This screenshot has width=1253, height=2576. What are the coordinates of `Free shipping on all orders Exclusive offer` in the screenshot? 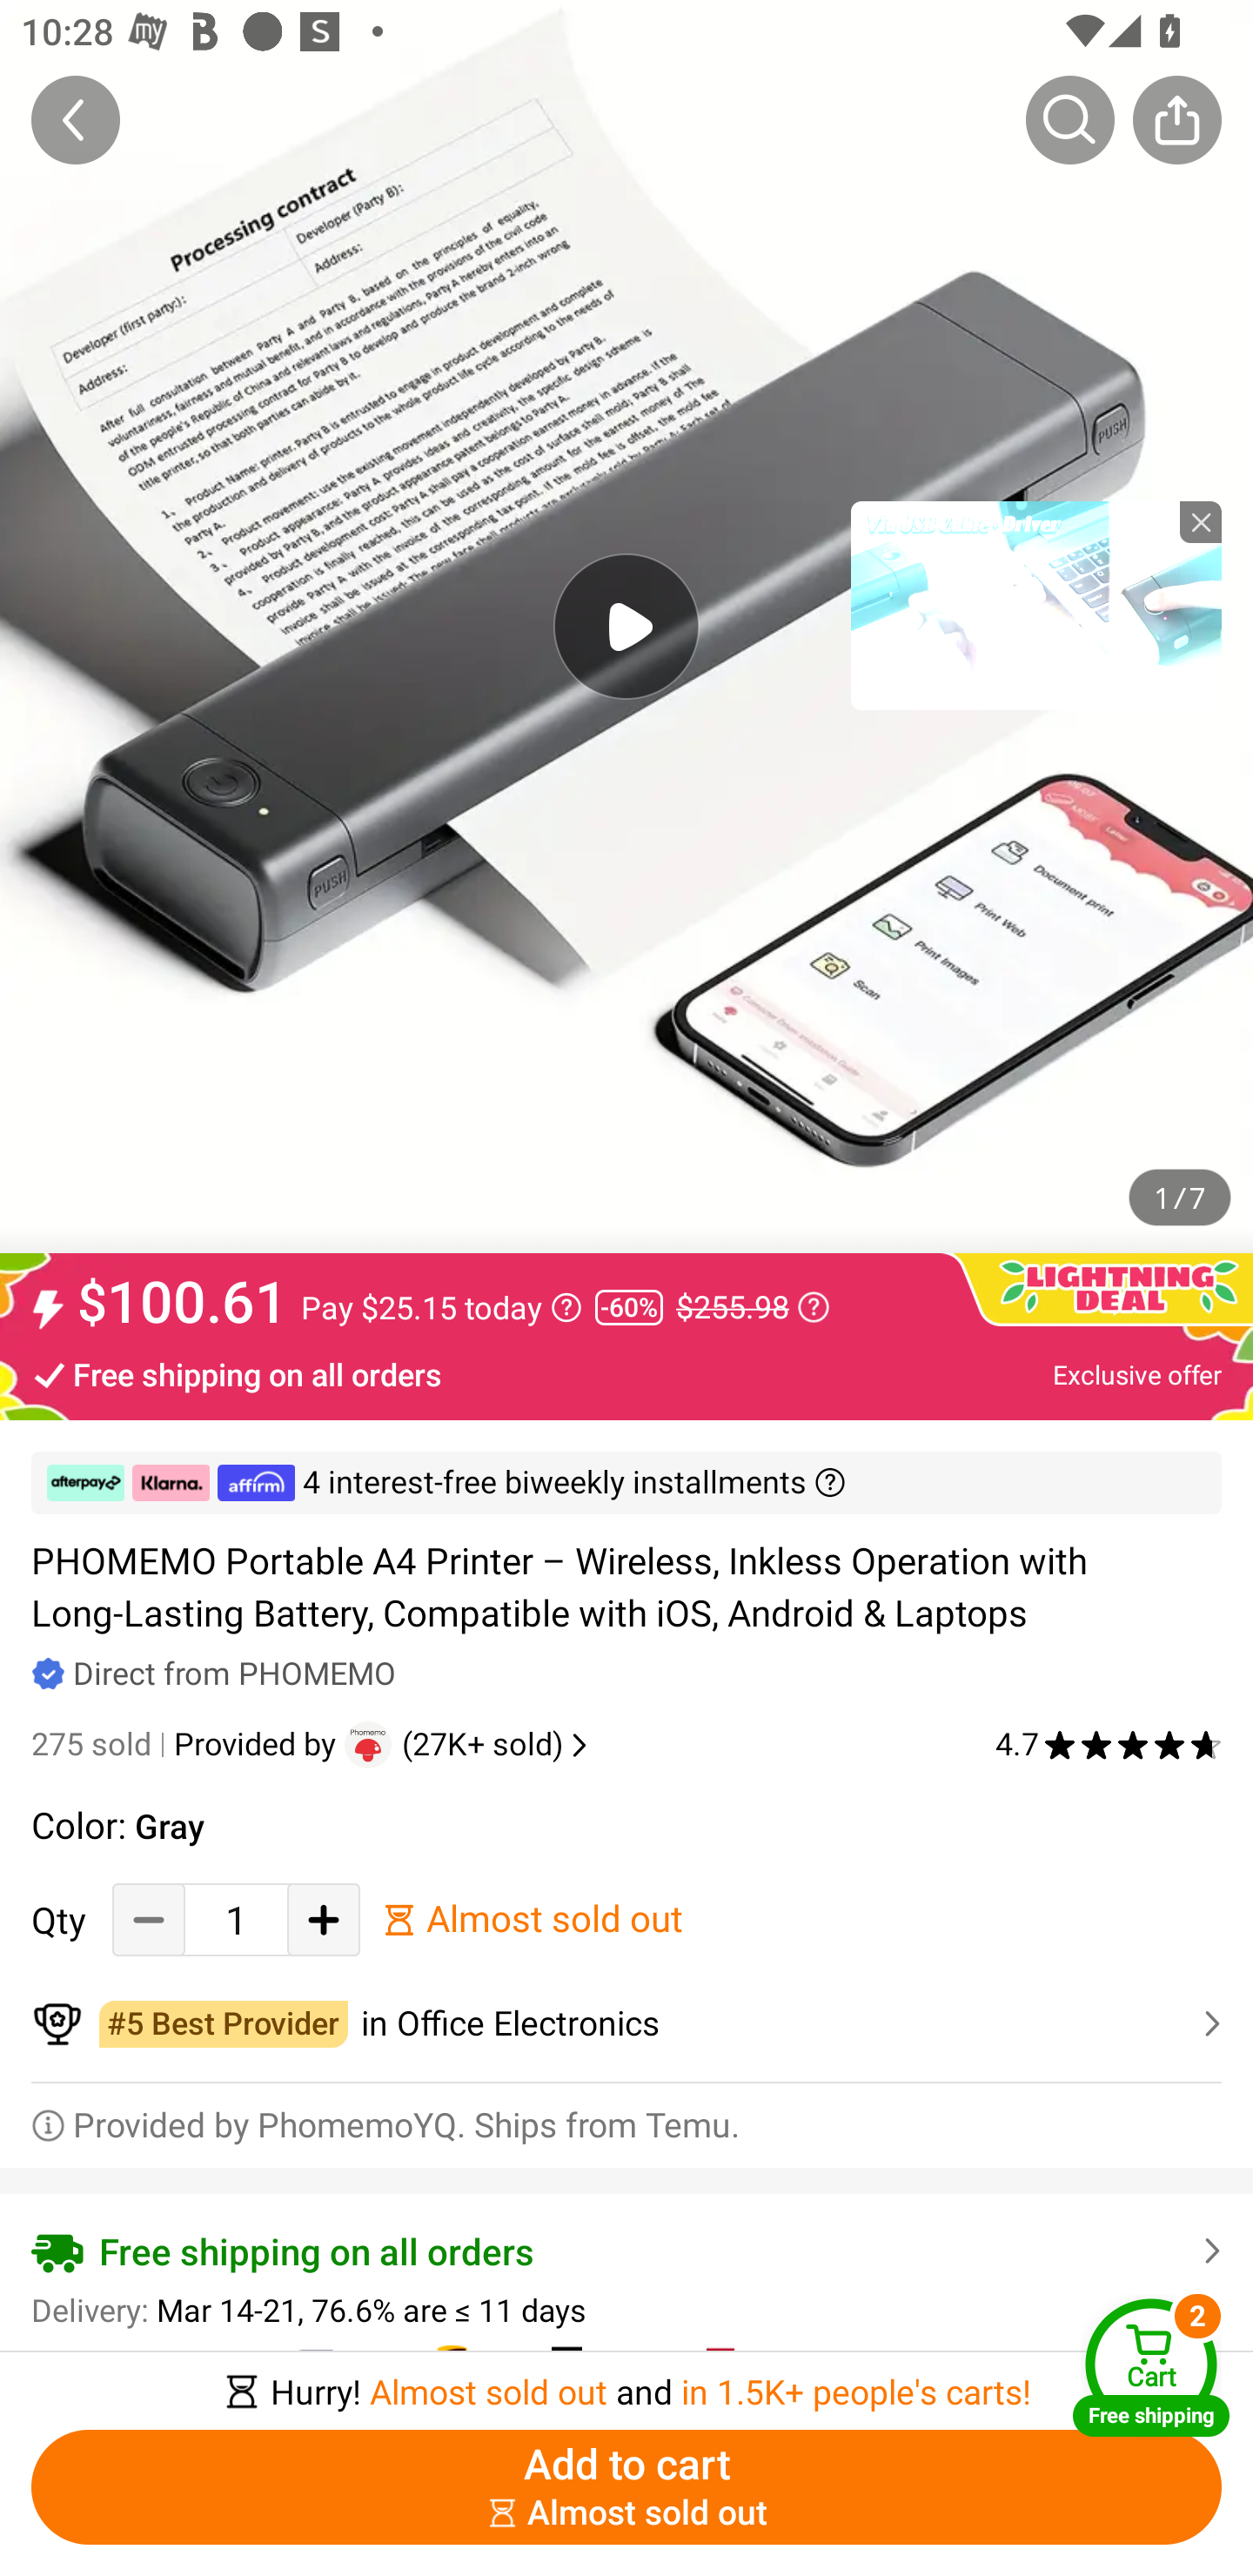 It's located at (626, 1373).